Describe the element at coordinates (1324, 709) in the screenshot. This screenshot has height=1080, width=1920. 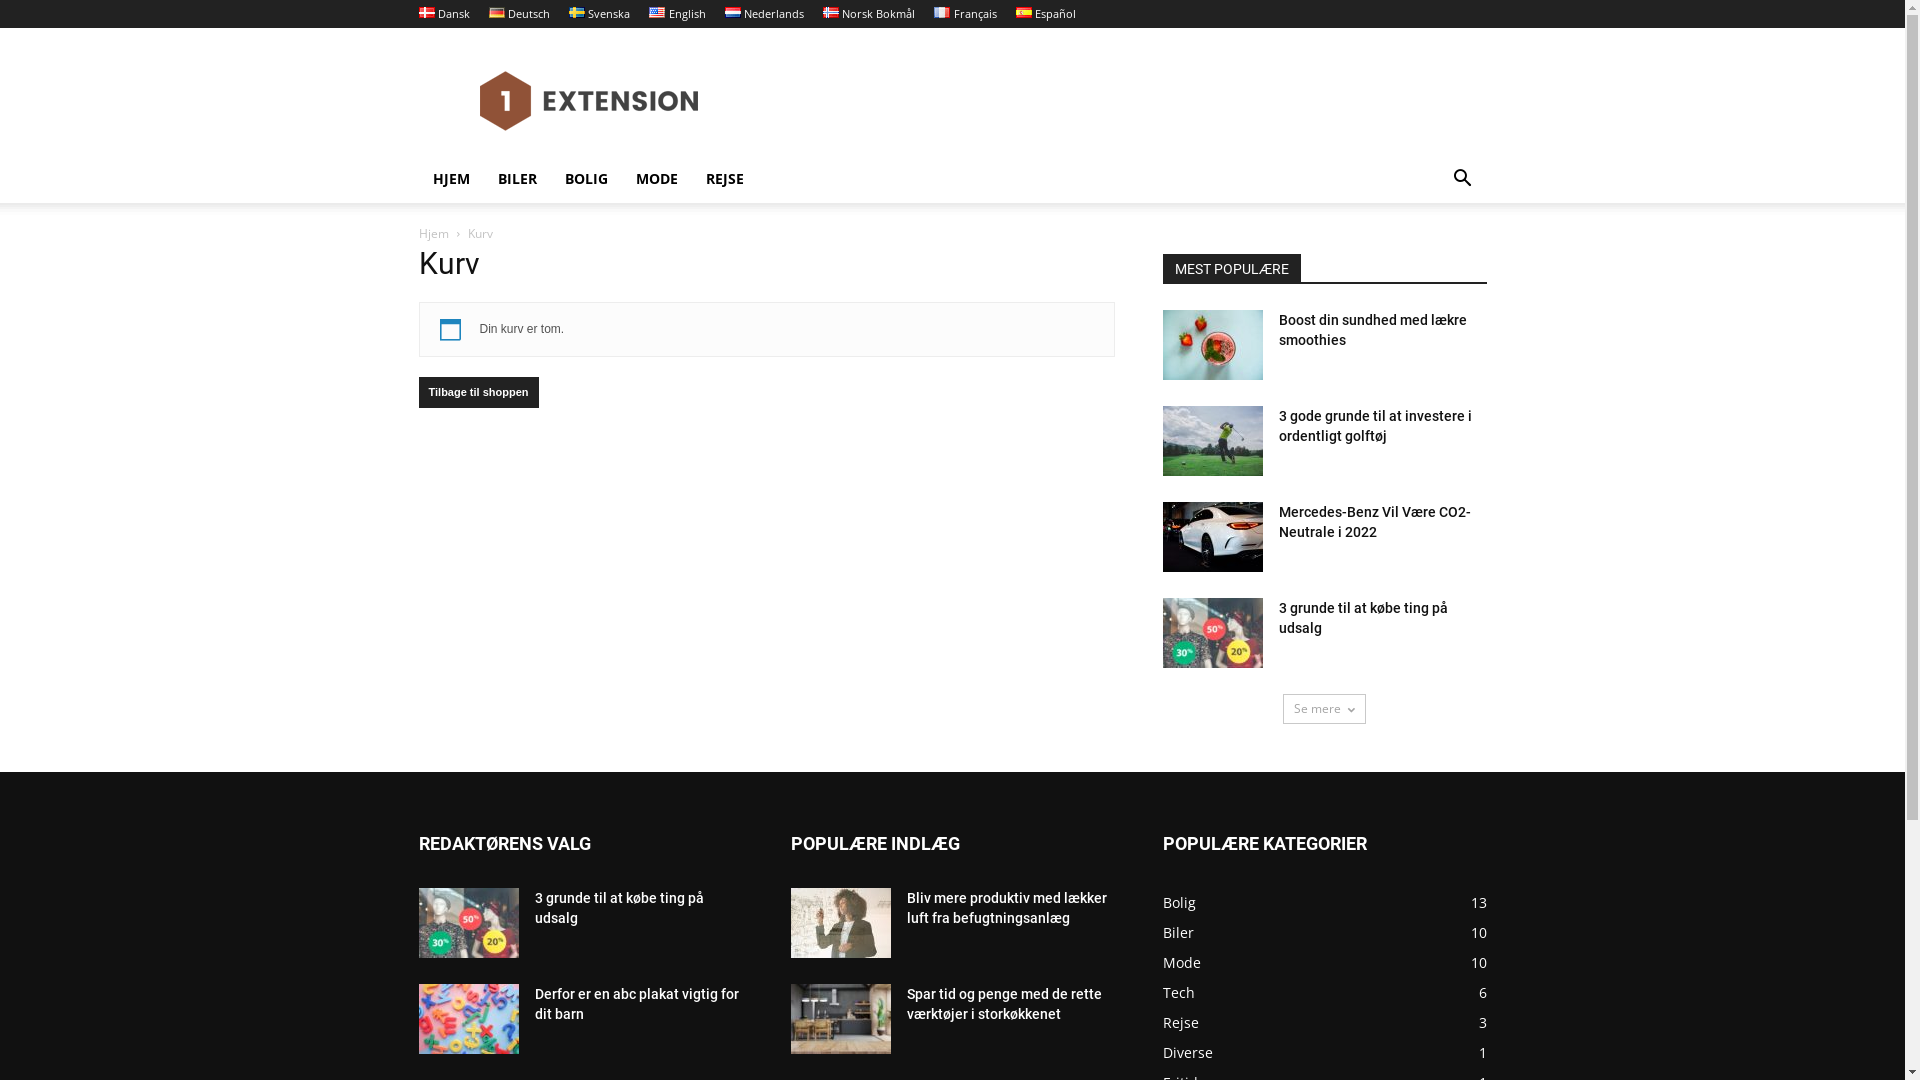
I see `Se mere` at that location.